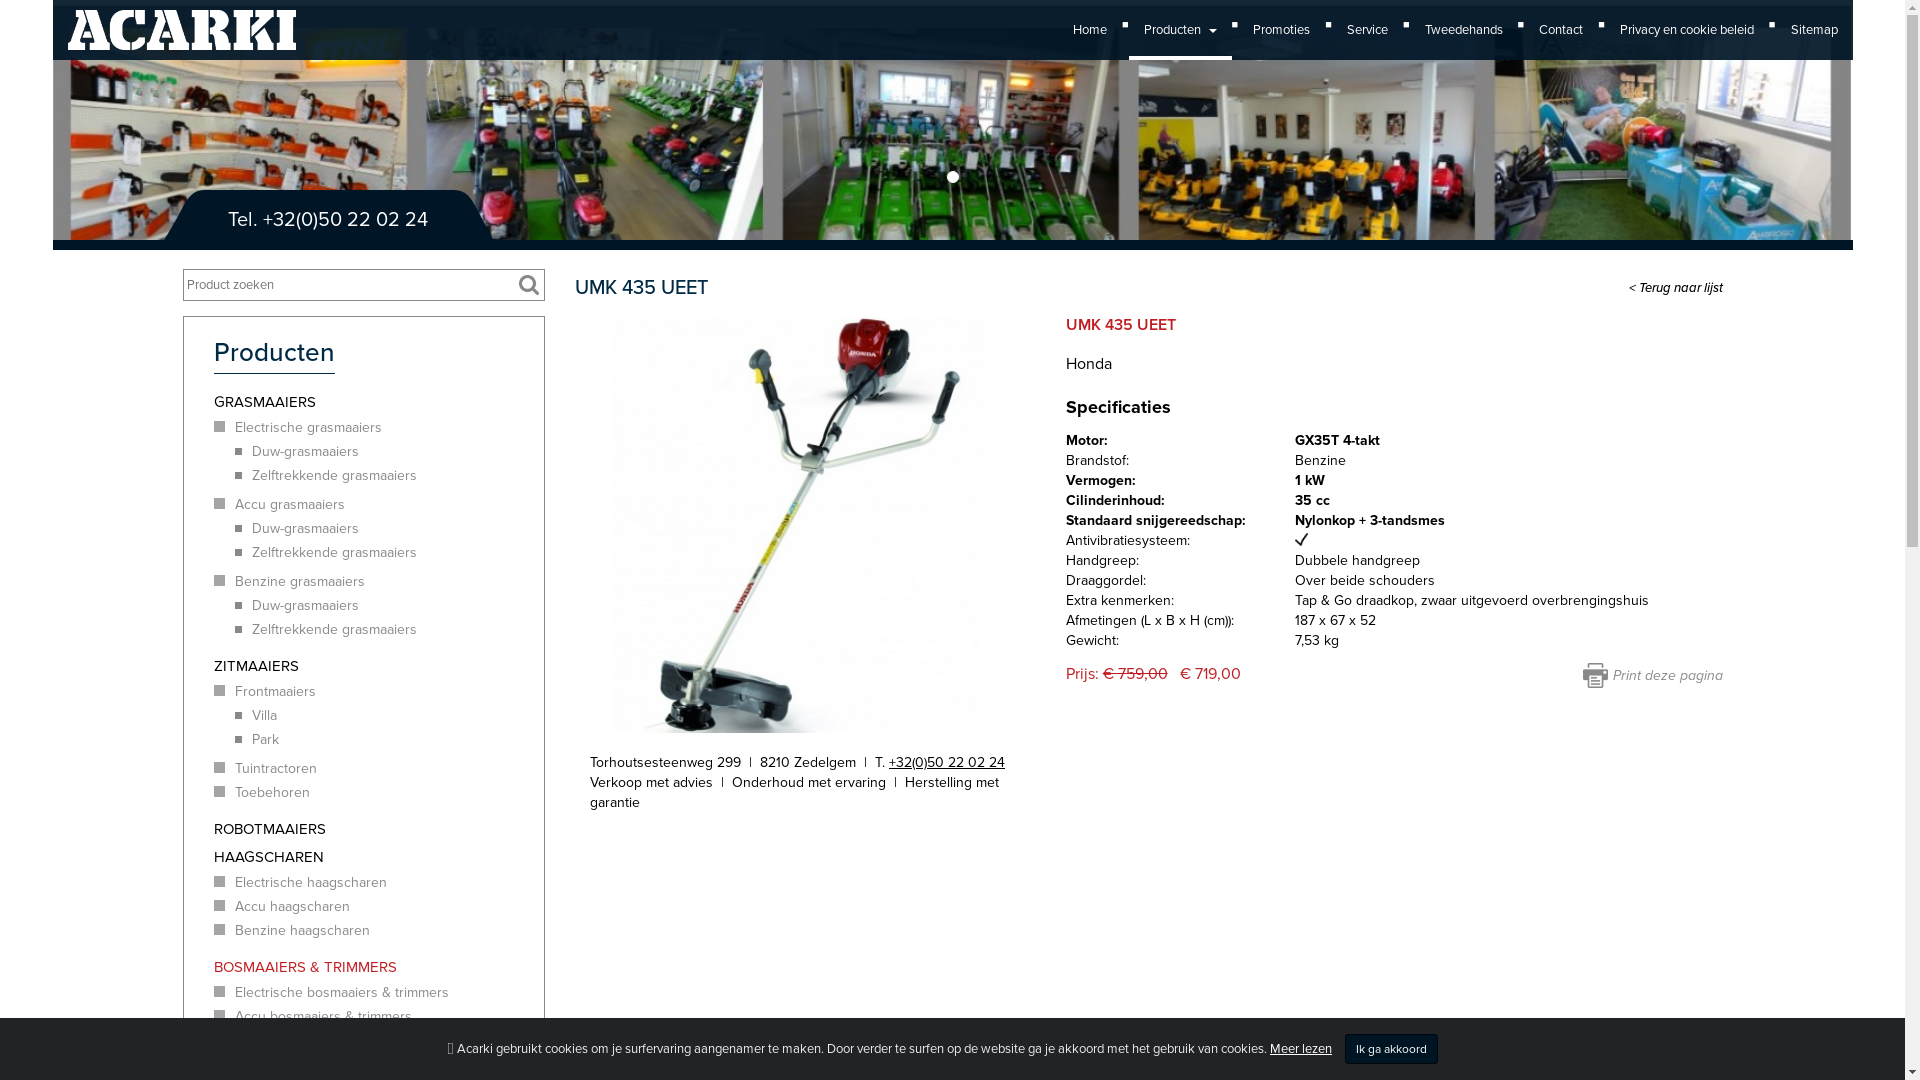  Describe the element at coordinates (380, 883) in the screenshot. I see `Electrische haagscharen` at that location.